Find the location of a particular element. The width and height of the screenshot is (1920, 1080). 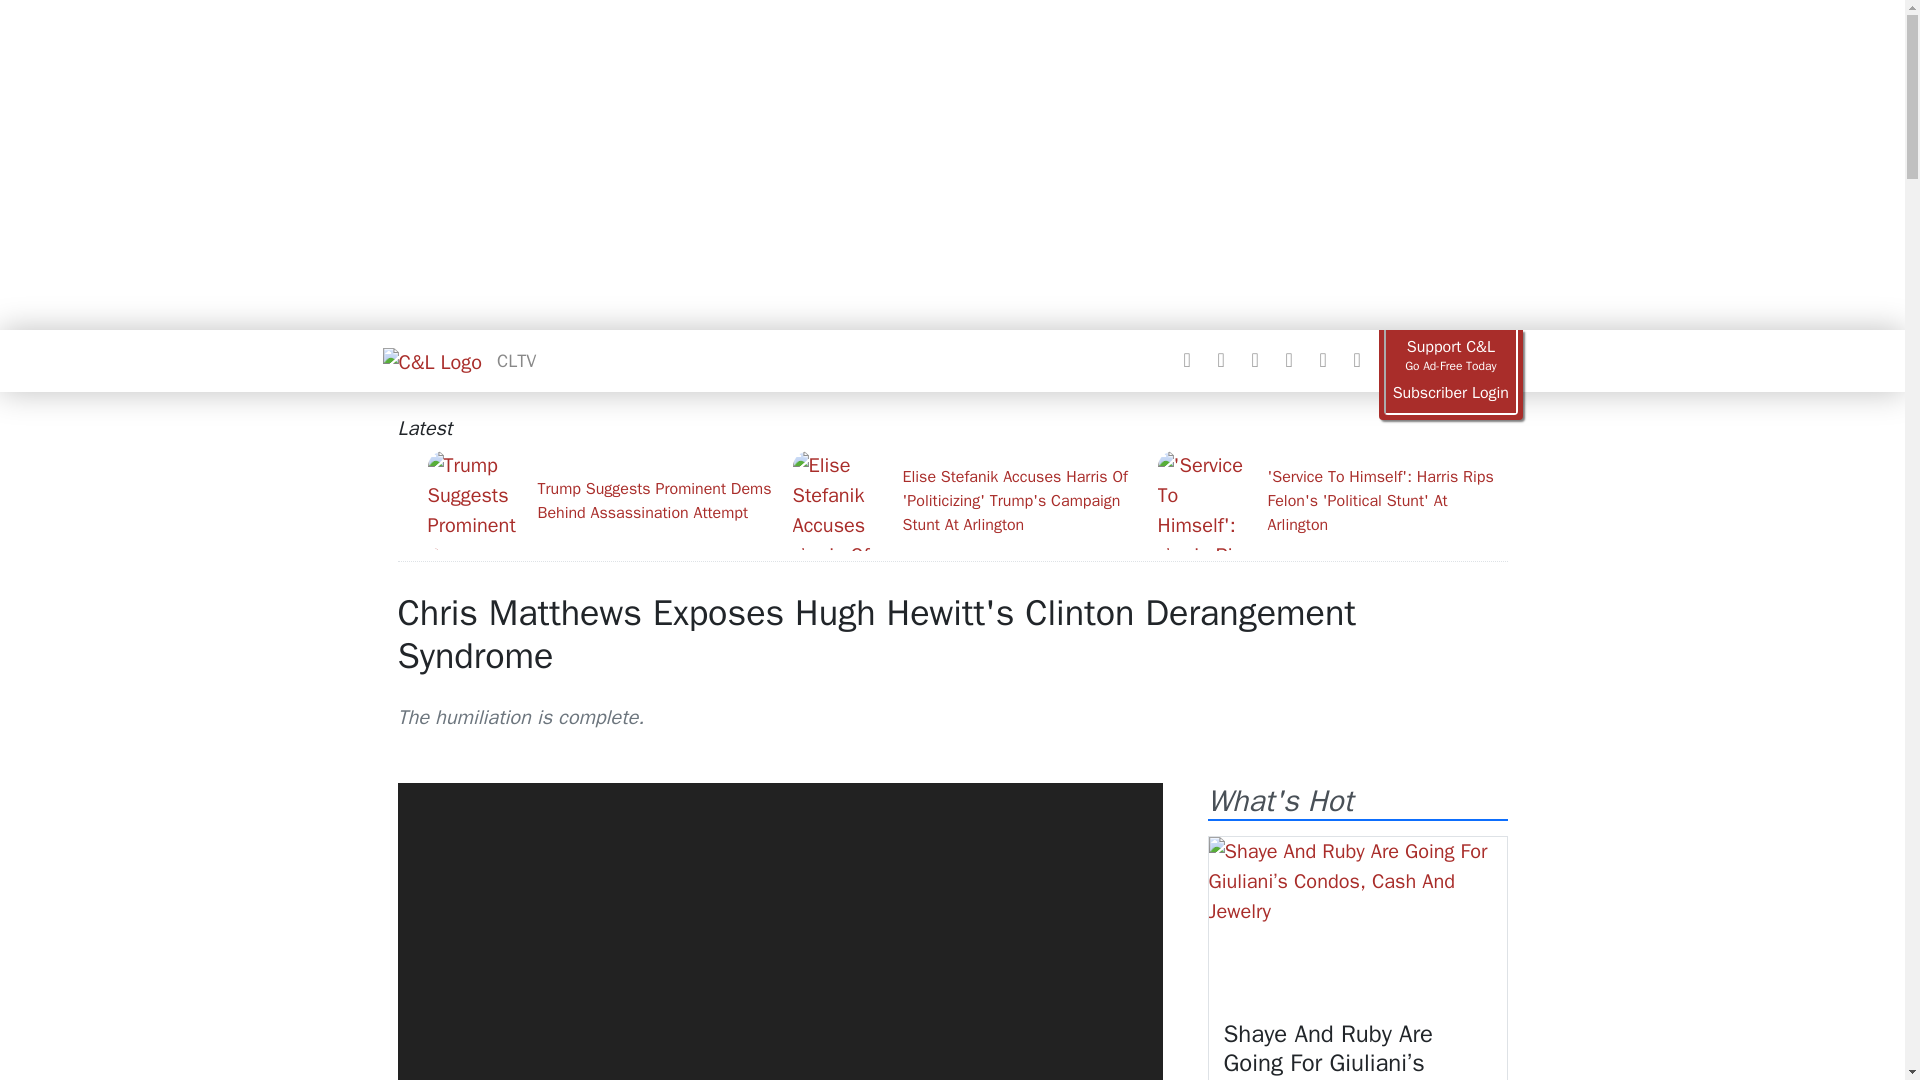

CLTV is located at coordinates (516, 360).